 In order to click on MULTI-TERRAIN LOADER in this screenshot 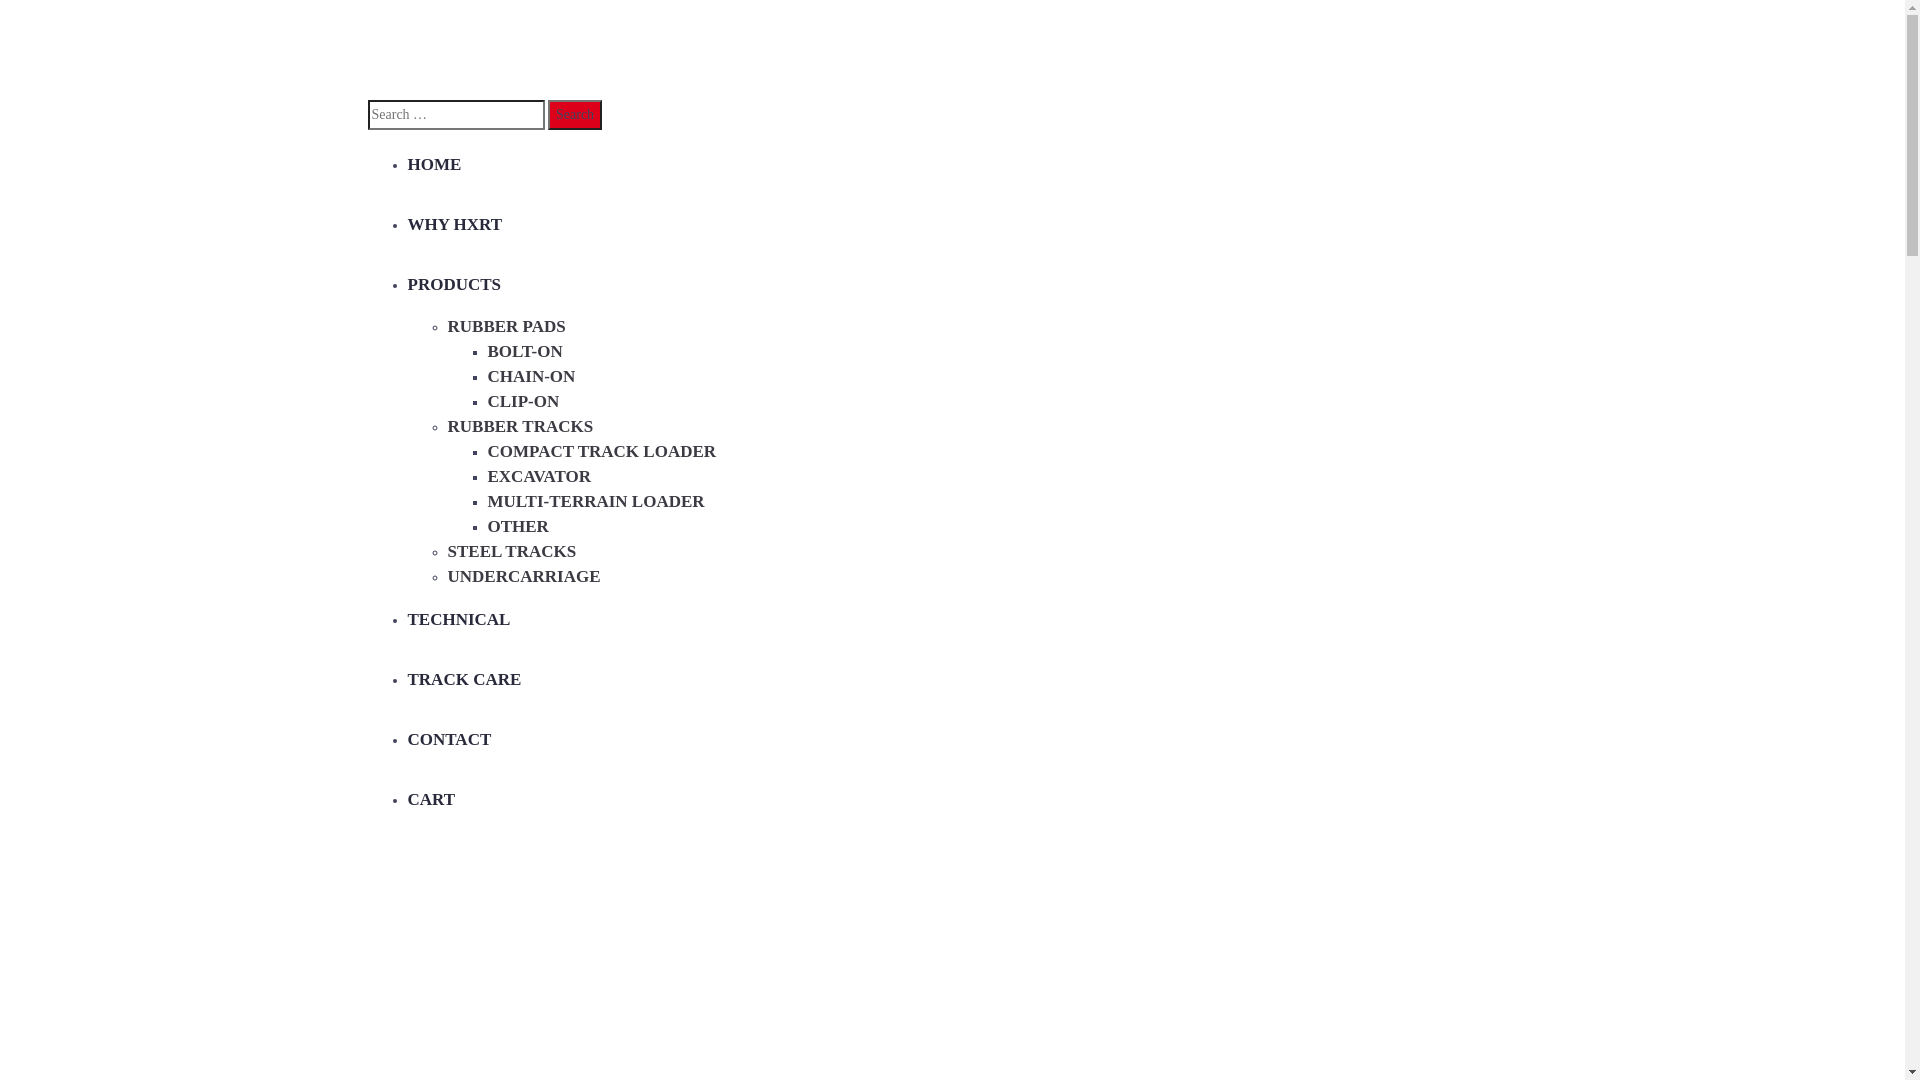, I will do `click(596, 502)`.